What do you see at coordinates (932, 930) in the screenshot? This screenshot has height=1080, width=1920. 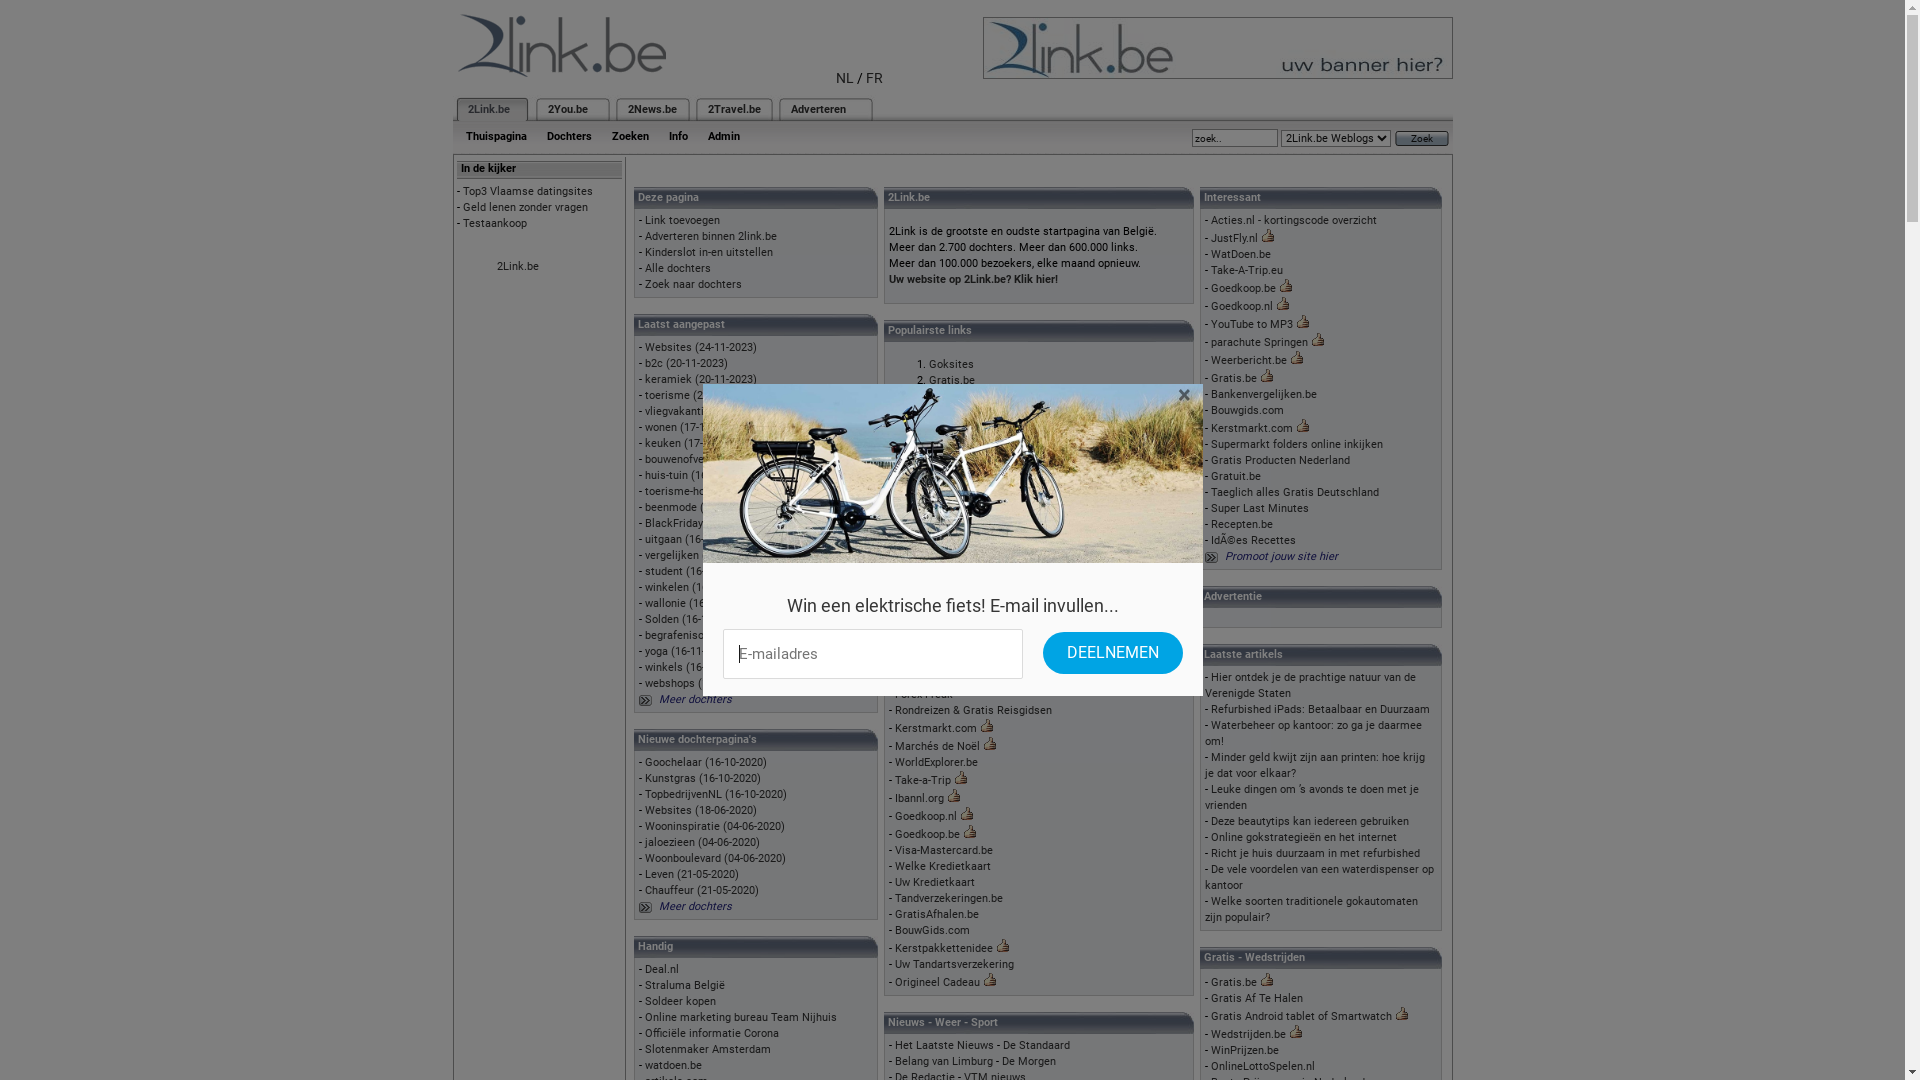 I see `BouwGids.com` at bounding box center [932, 930].